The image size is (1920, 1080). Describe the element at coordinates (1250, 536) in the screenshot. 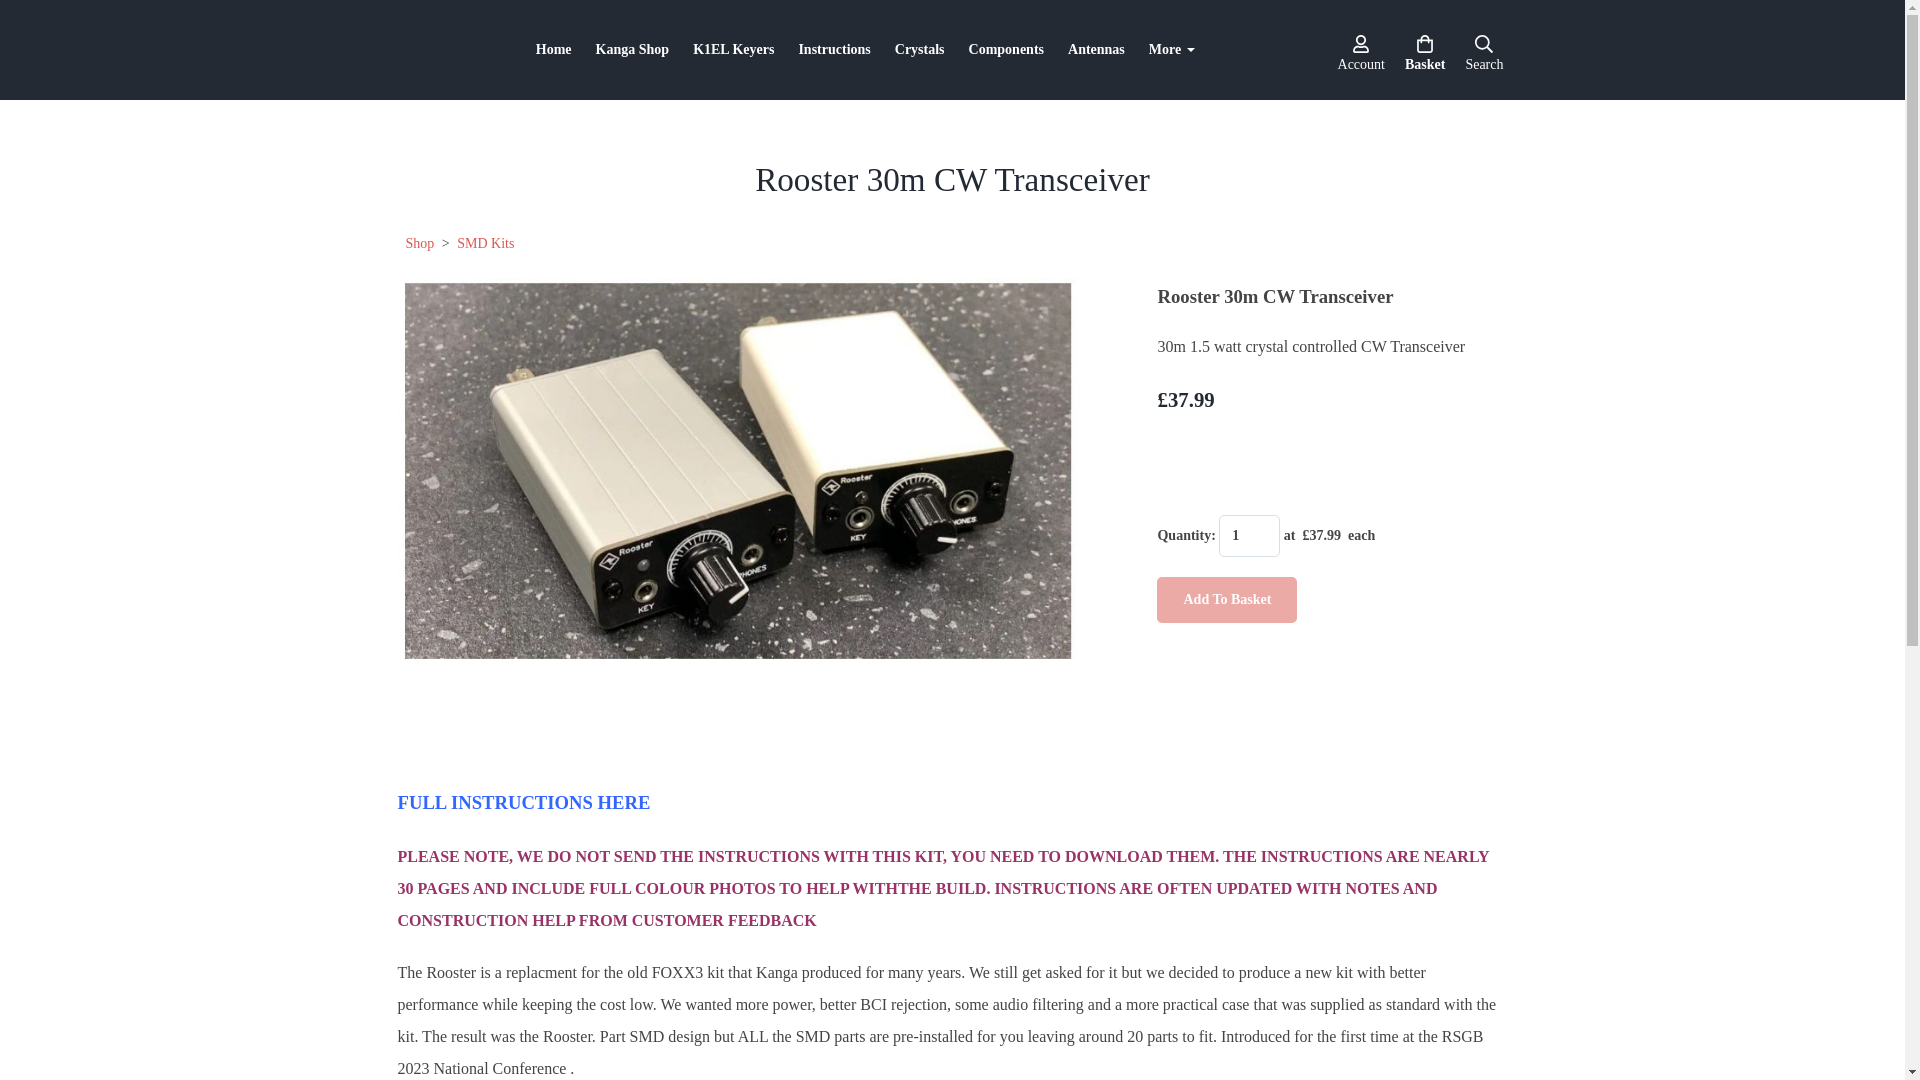

I see `1` at that location.